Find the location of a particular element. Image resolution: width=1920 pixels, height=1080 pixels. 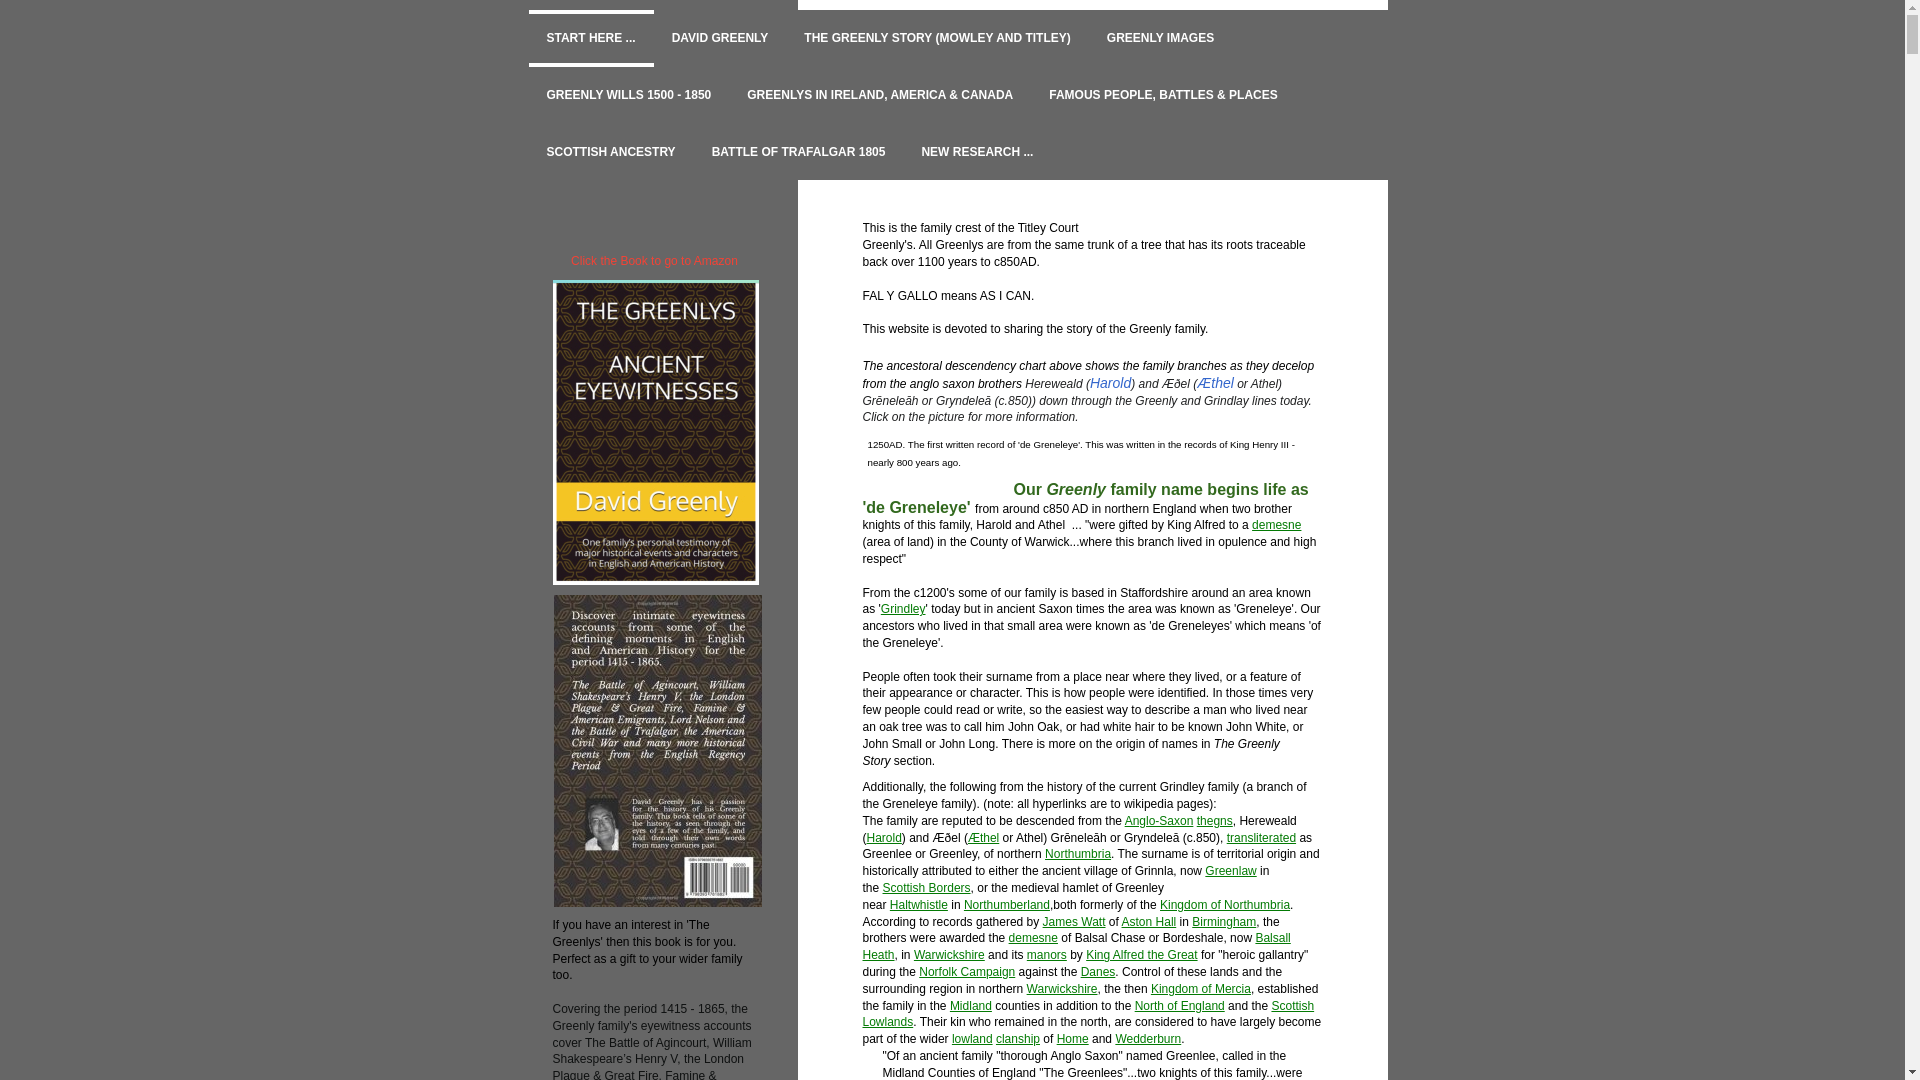

NEW RESEARCH ... is located at coordinates (976, 152).